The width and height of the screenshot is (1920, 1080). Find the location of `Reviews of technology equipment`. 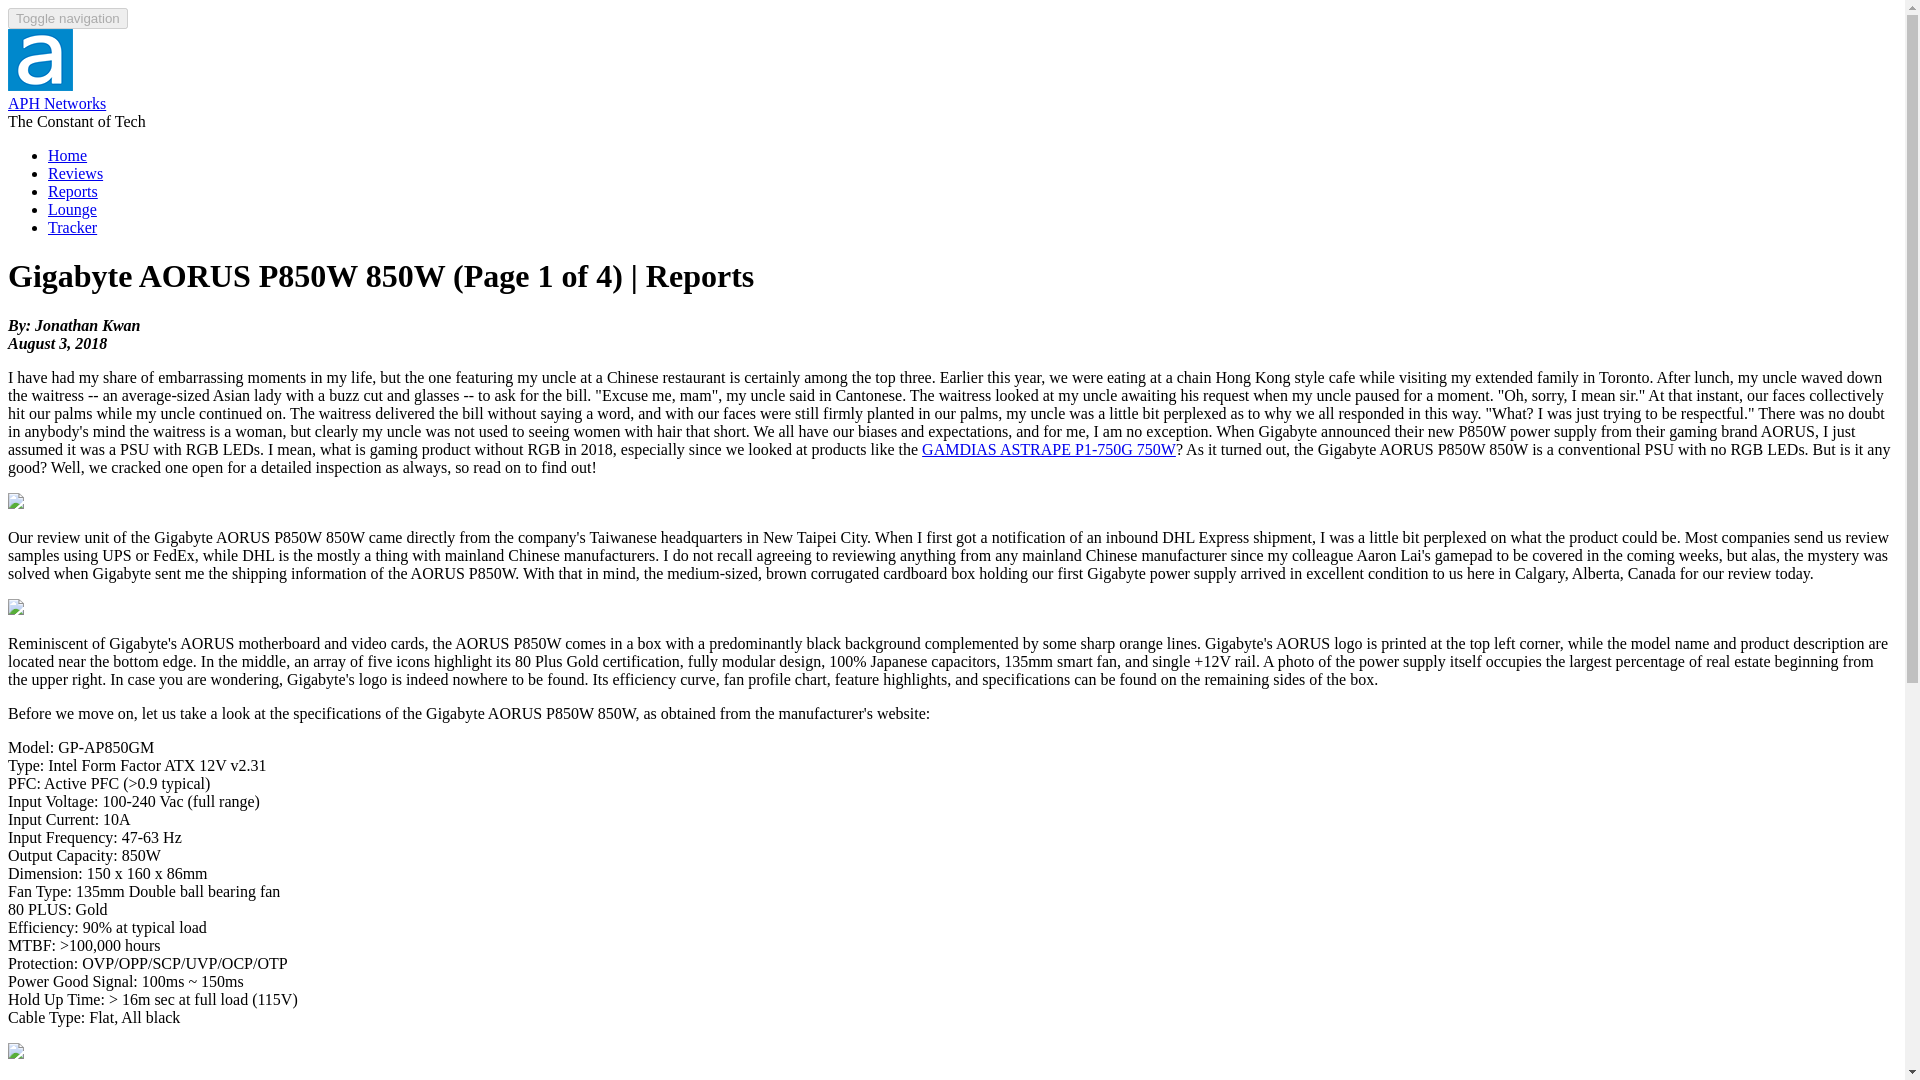

Reviews of technology equipment is located at coordinates (76, 174).